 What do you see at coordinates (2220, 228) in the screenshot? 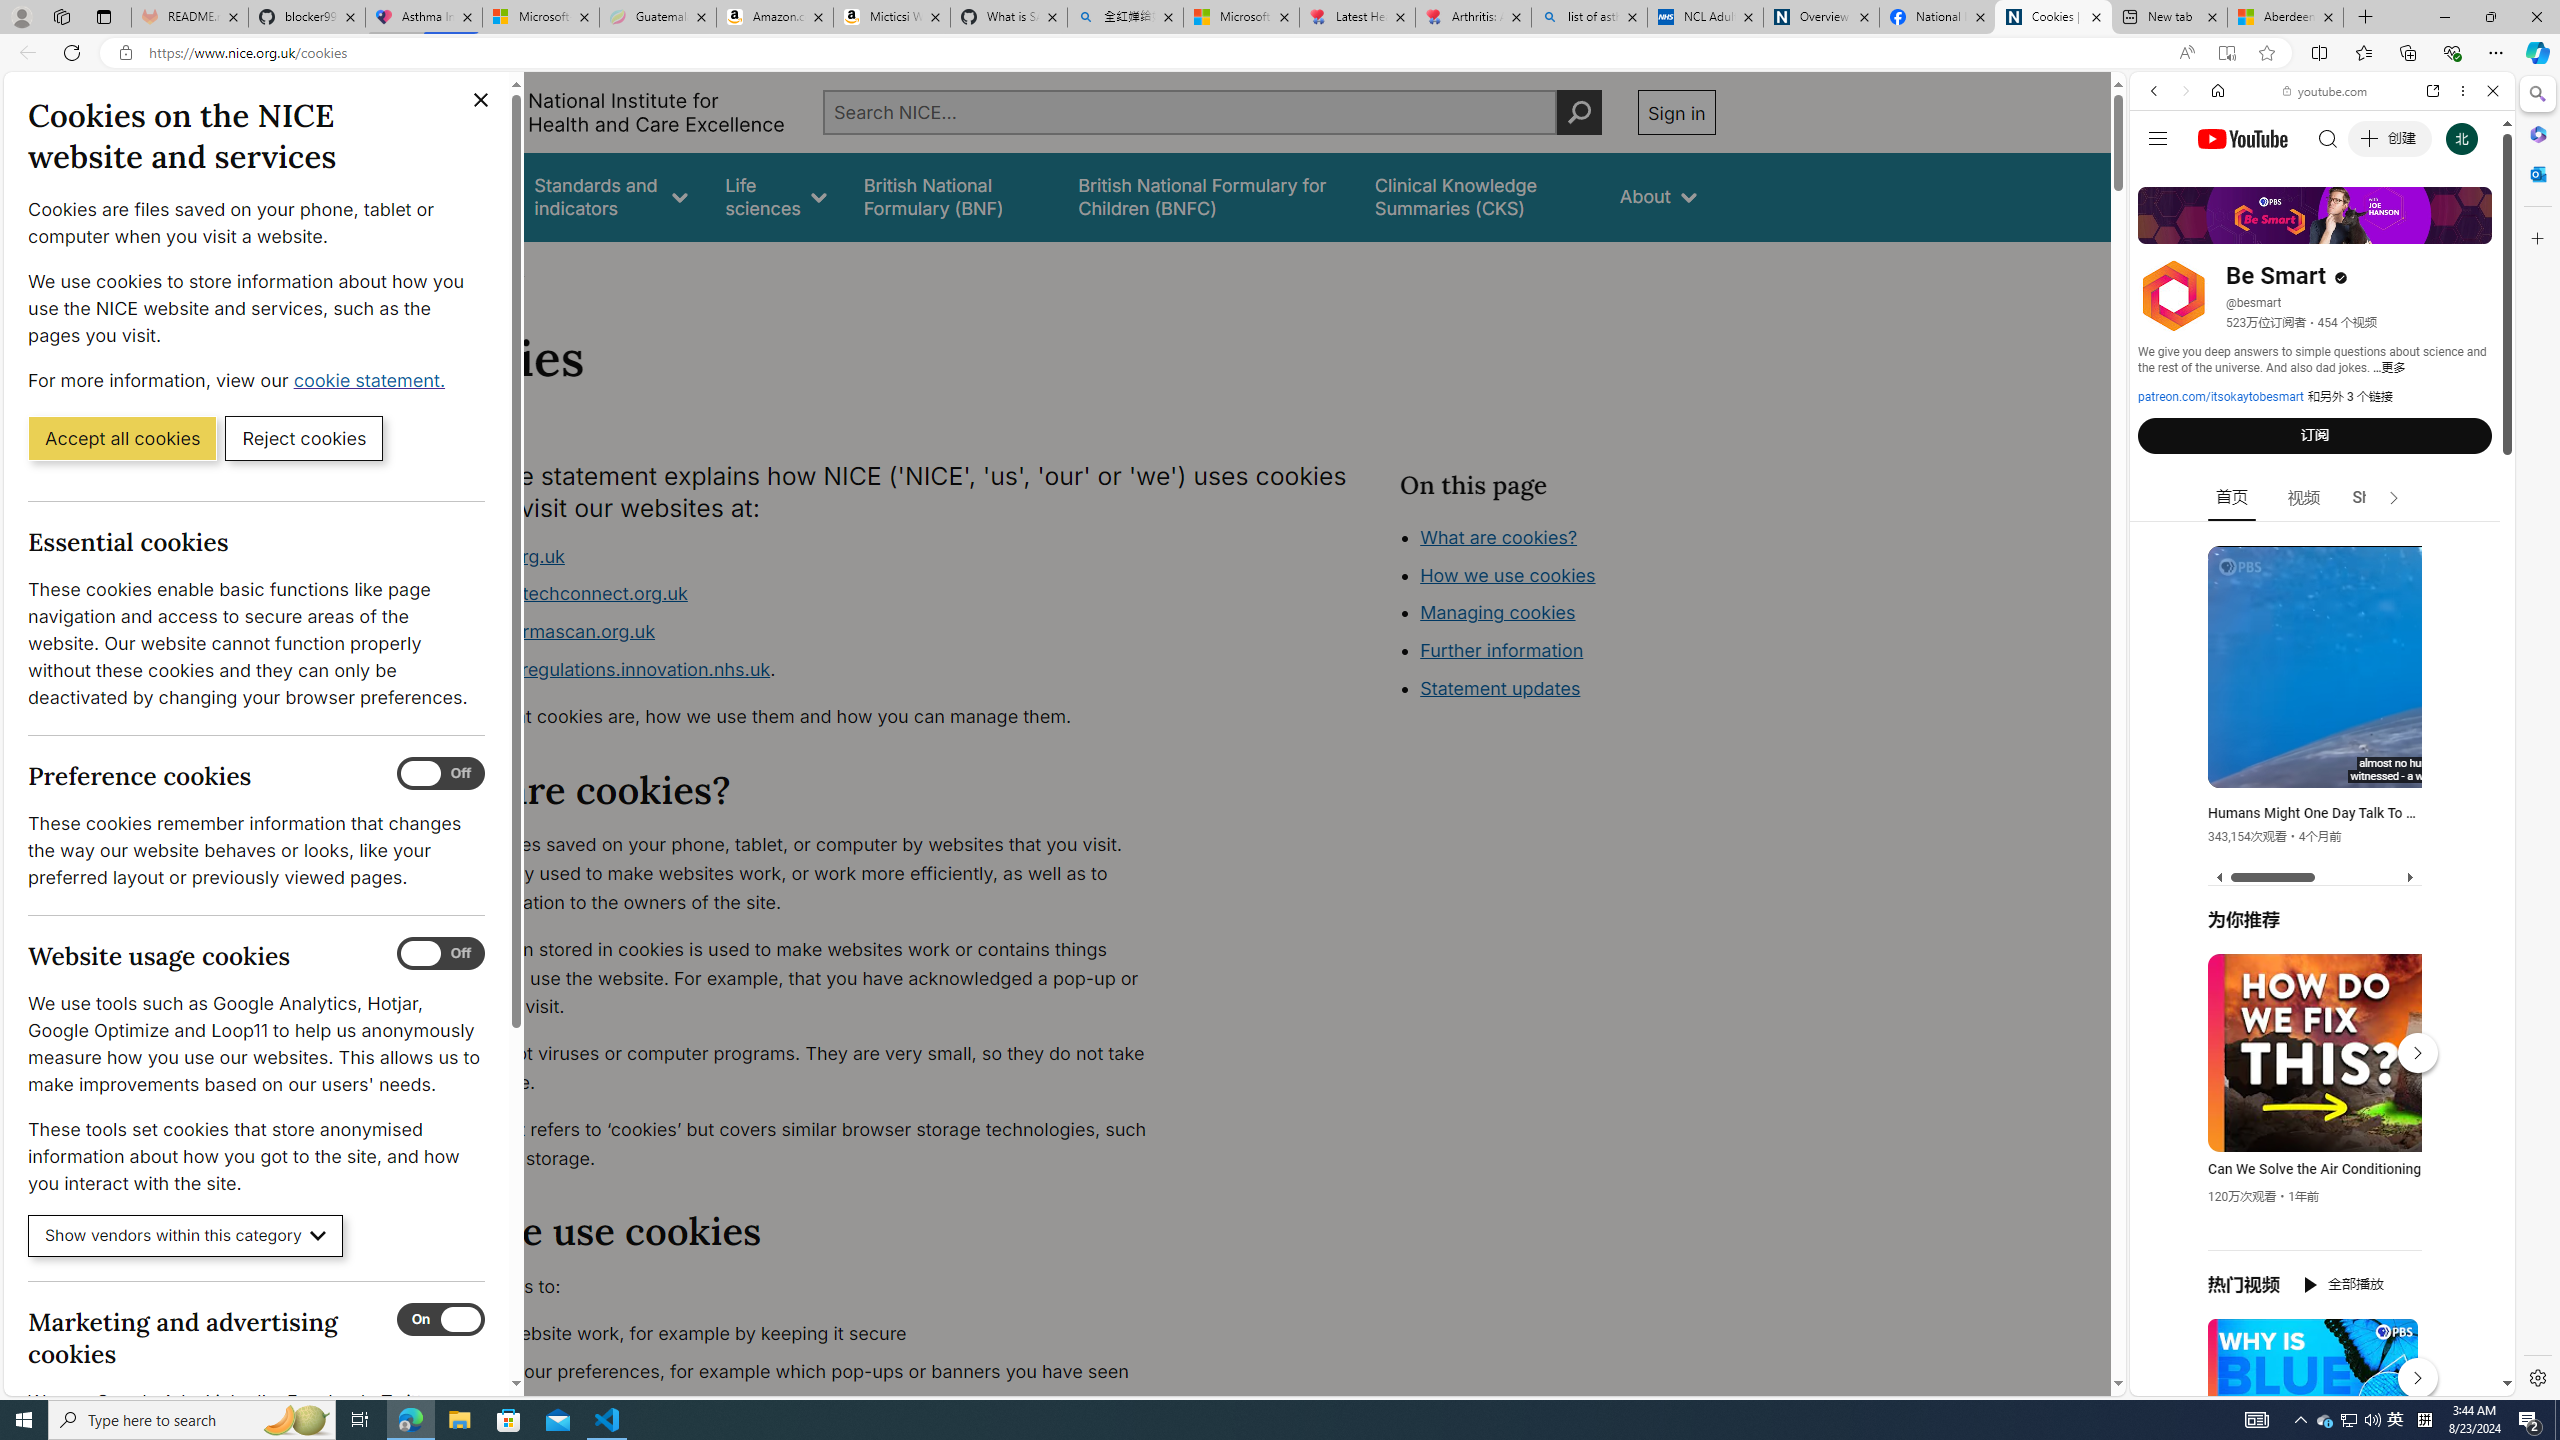
I see `Search Filter, IMAGES` at bounding box center [2220, 228].